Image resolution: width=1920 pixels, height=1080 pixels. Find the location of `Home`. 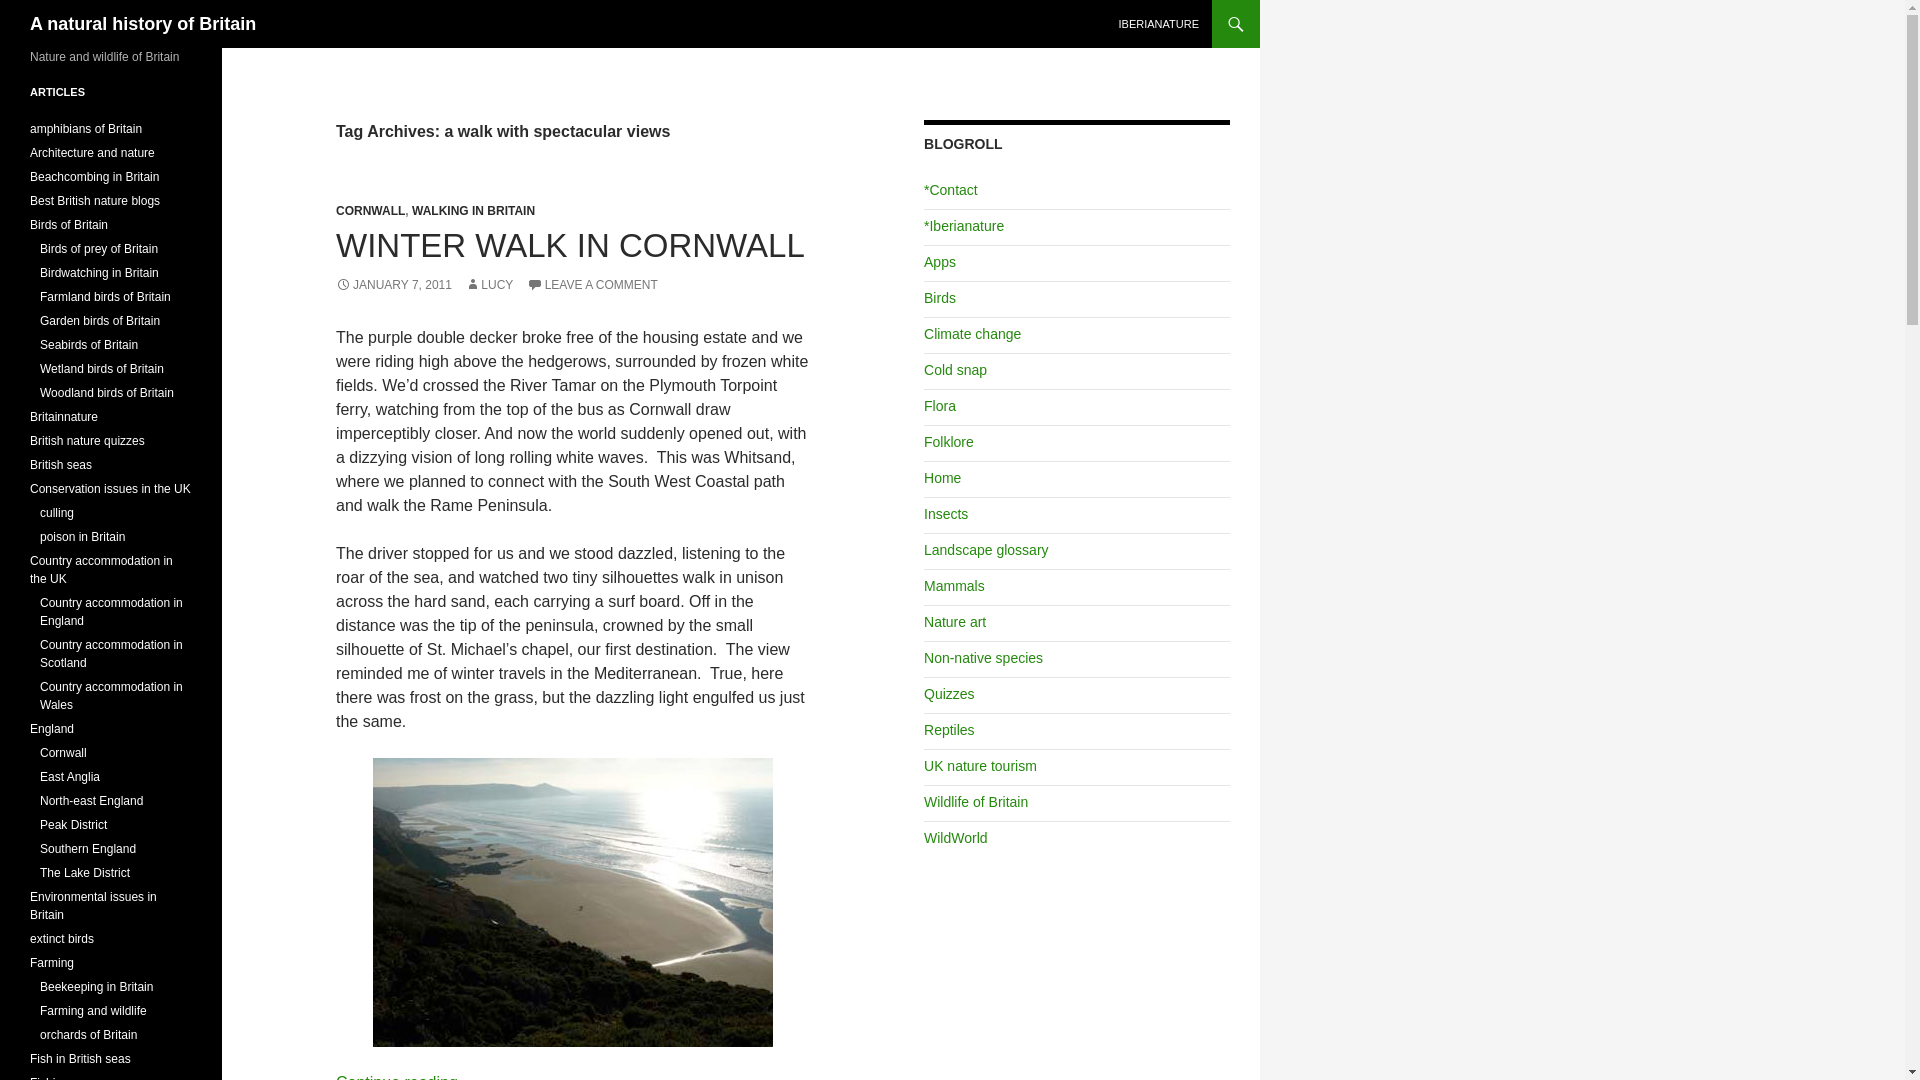

Home is located at coordinates (942, 478).